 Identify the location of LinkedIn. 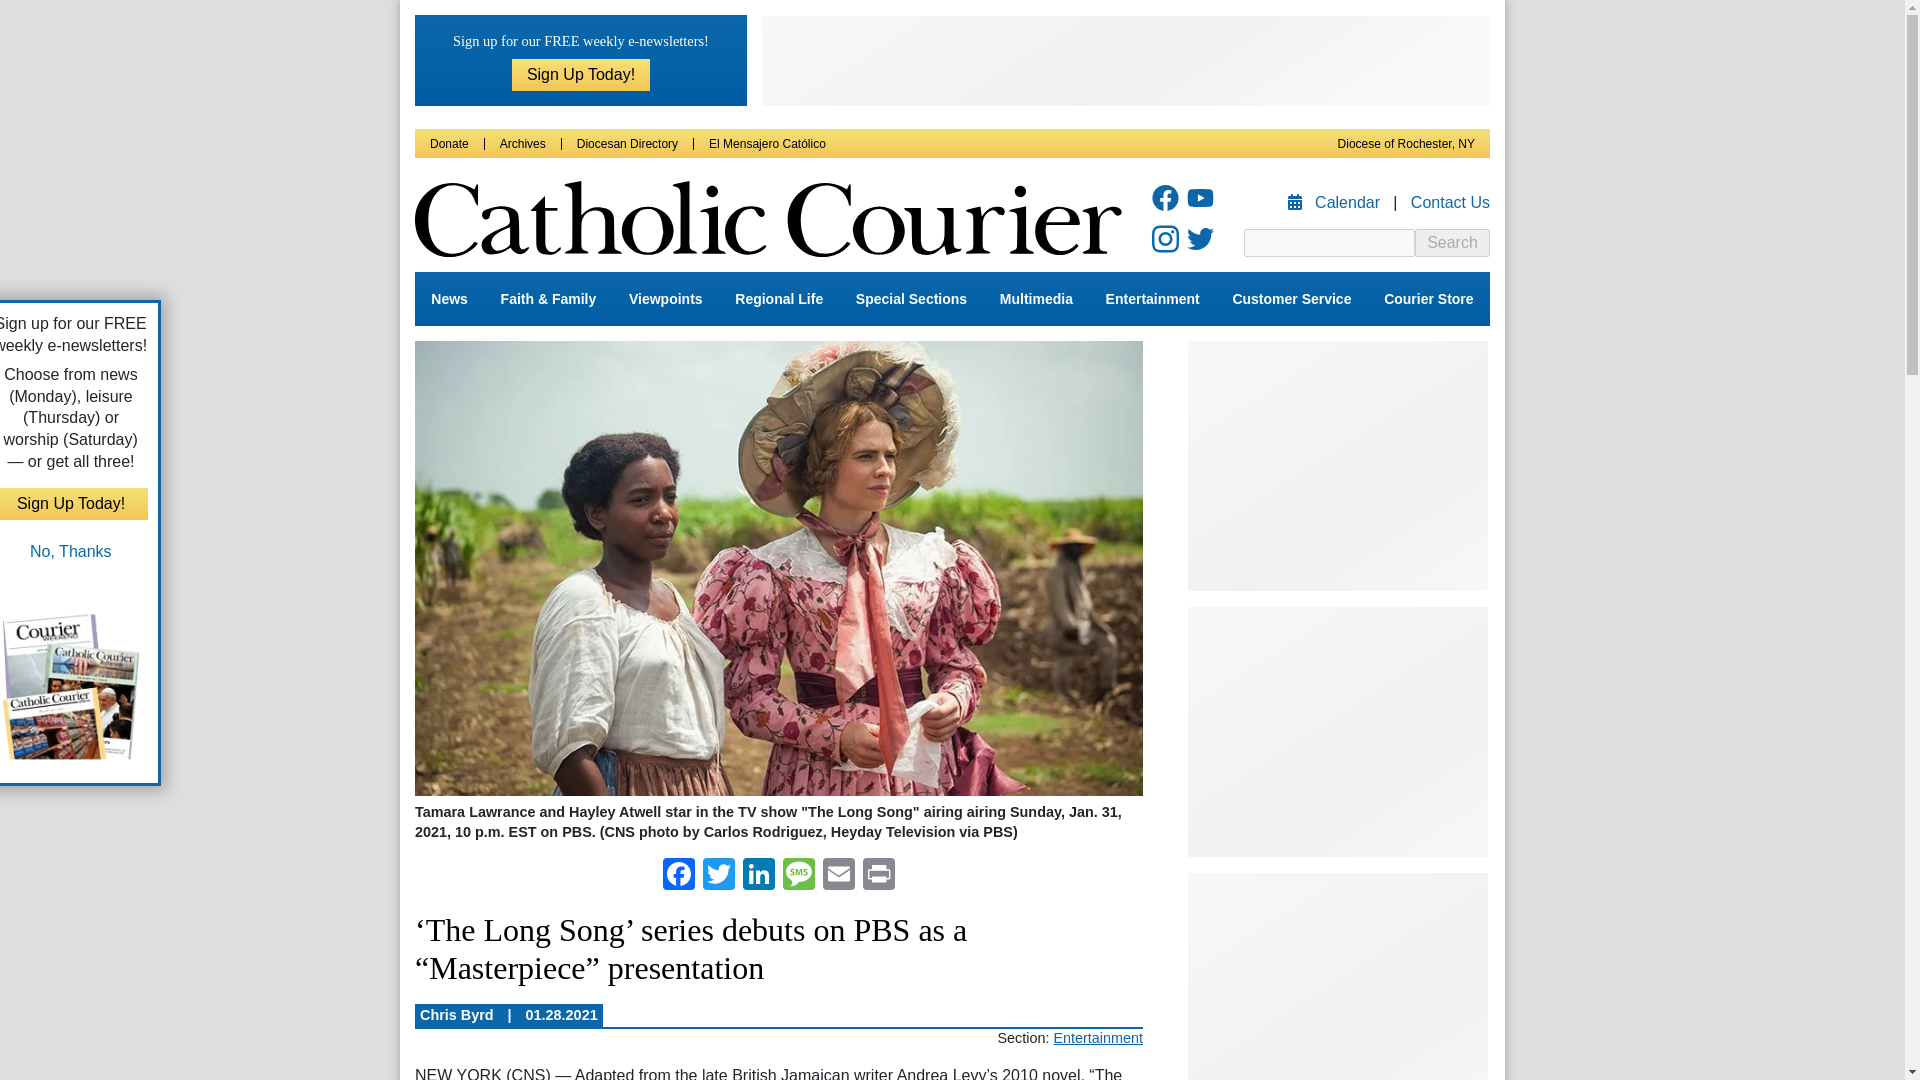
(759, 876).